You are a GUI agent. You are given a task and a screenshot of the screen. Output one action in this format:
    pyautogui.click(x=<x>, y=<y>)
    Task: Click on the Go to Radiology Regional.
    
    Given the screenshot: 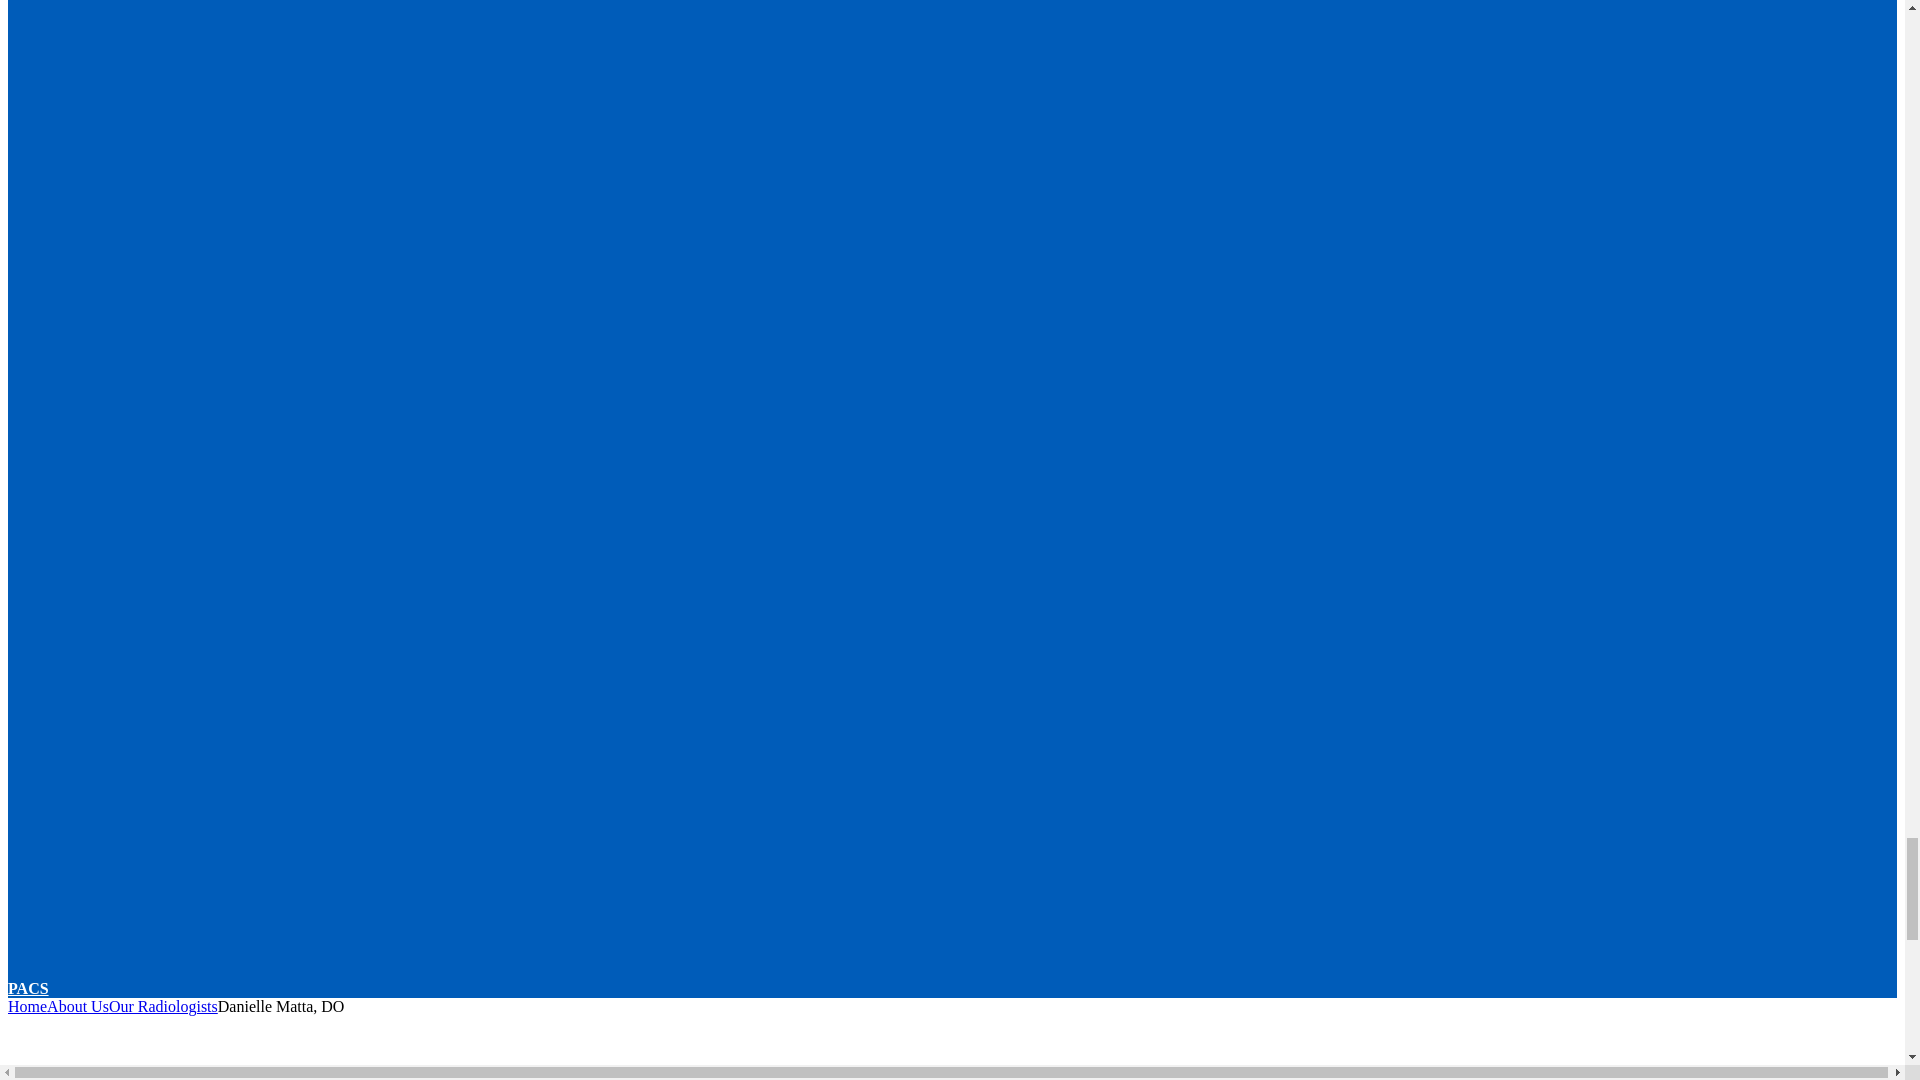 What is the action you would take?
    pyautogui.click(x=26, y=1006)
    